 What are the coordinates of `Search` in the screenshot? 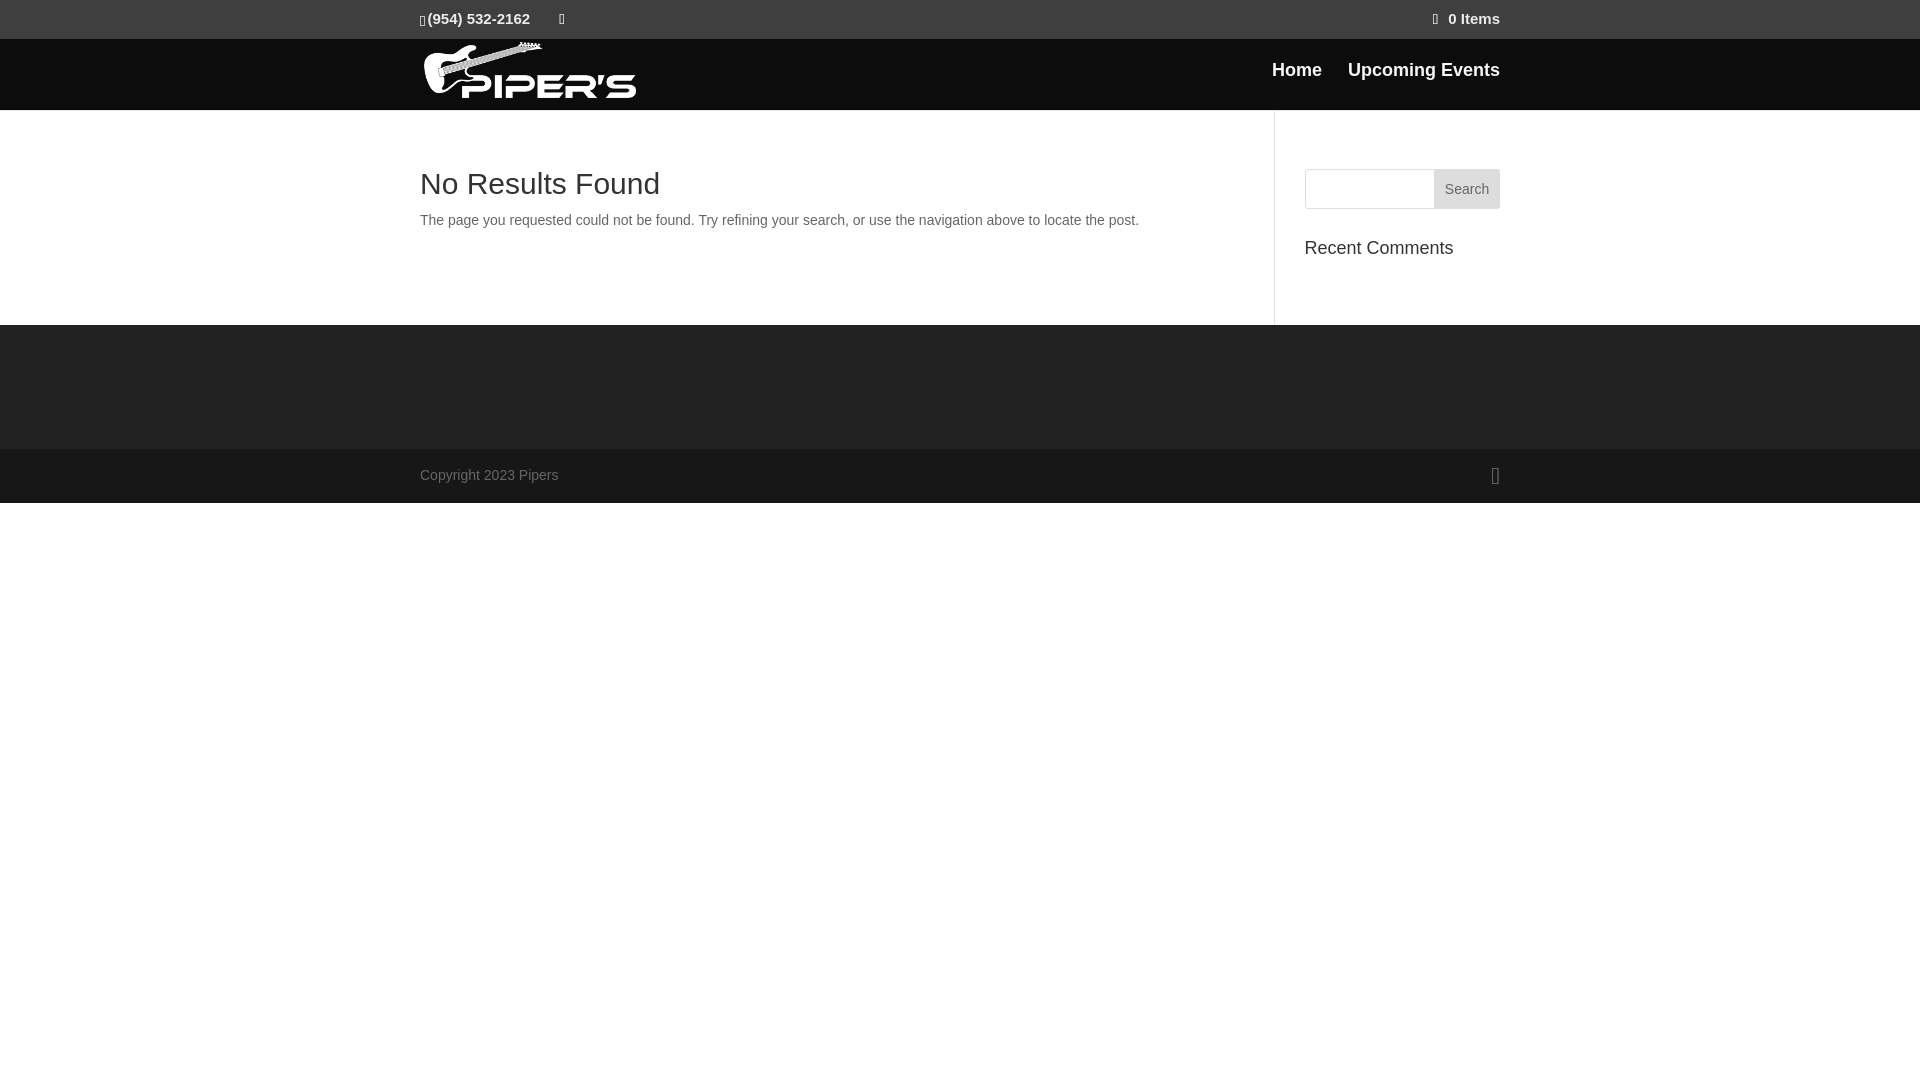 It's located at (1466, 188).